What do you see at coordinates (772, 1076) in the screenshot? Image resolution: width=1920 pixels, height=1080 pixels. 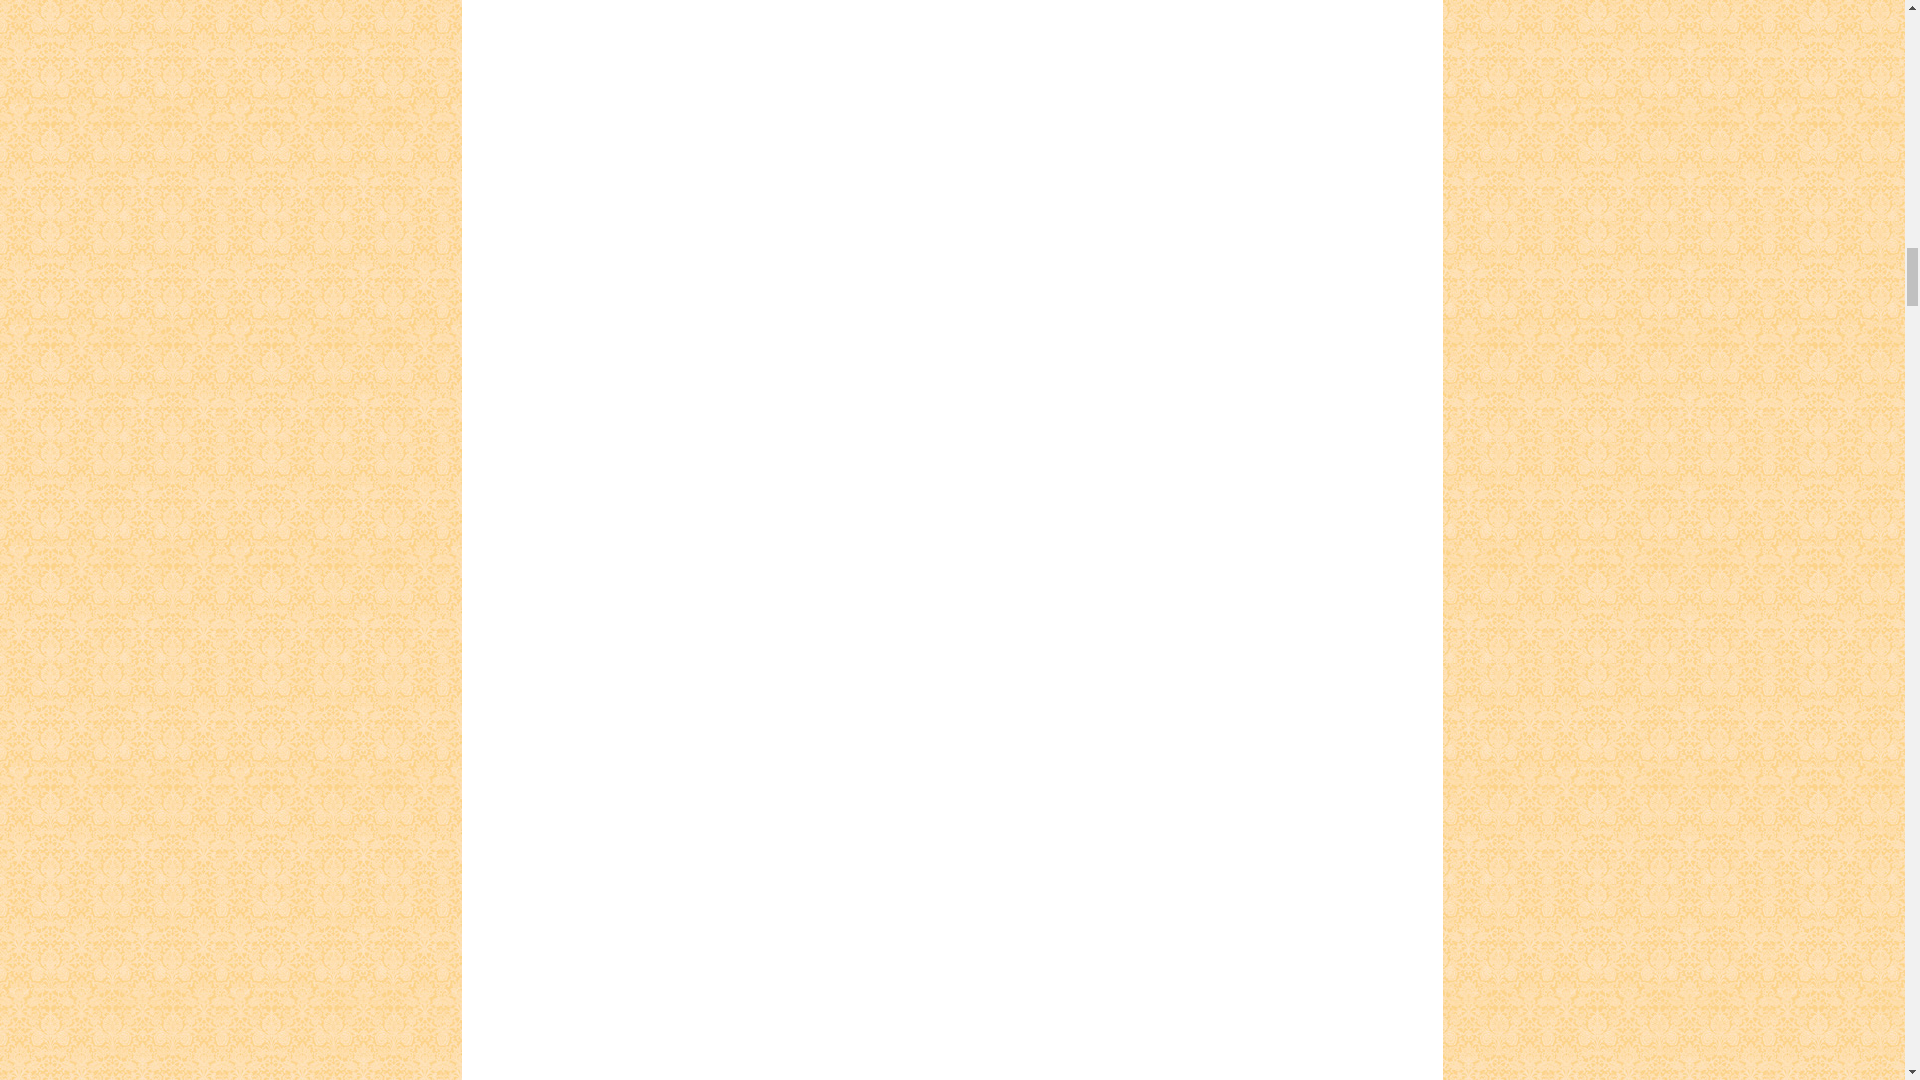 I see `Connecticut beach photographer` at bounding box center [772, 1076].